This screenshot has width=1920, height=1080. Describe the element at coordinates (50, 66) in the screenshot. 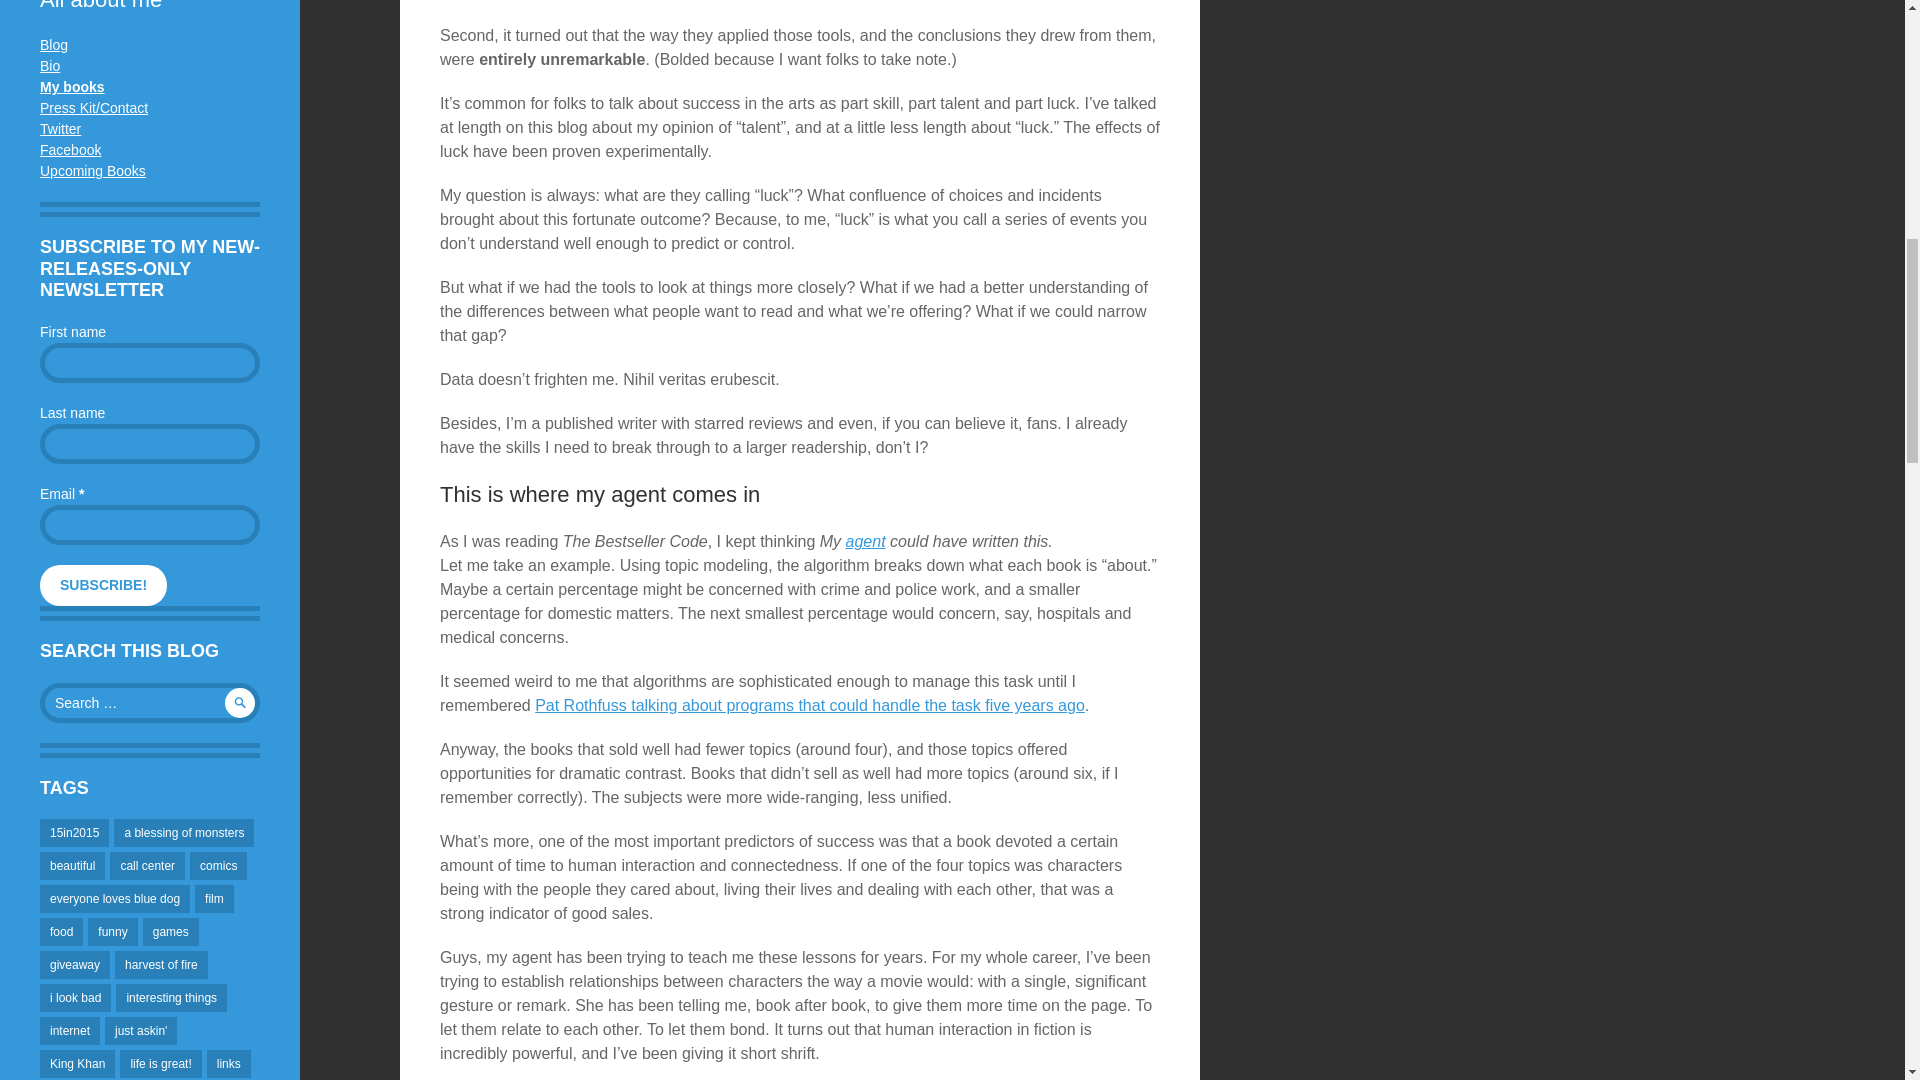

I see `Of a sort` at that location.